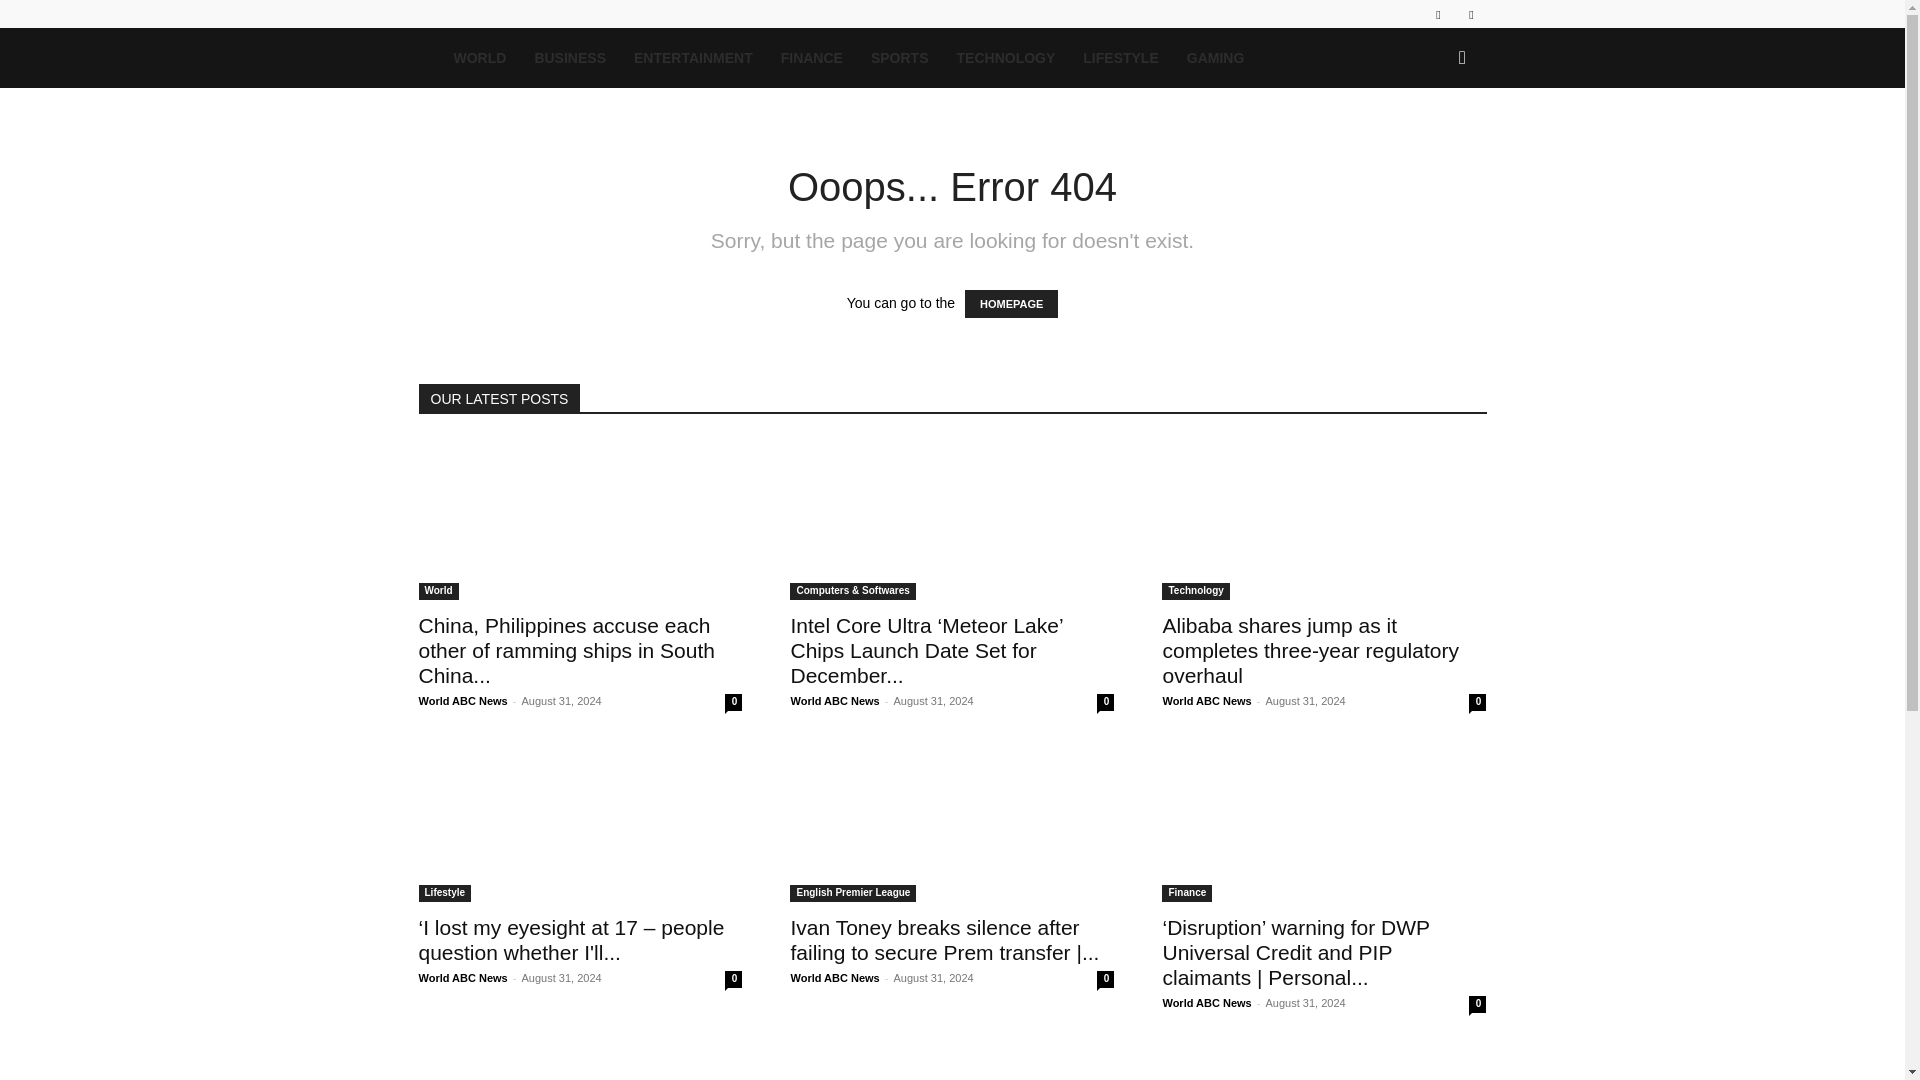 Image resolution: width=1920 pixels, height=1080 pixels. What do you see at coordinates (693, 58) in the screenshot?
I see `ENTERTAINMENT` at bounding box center [693, 58].